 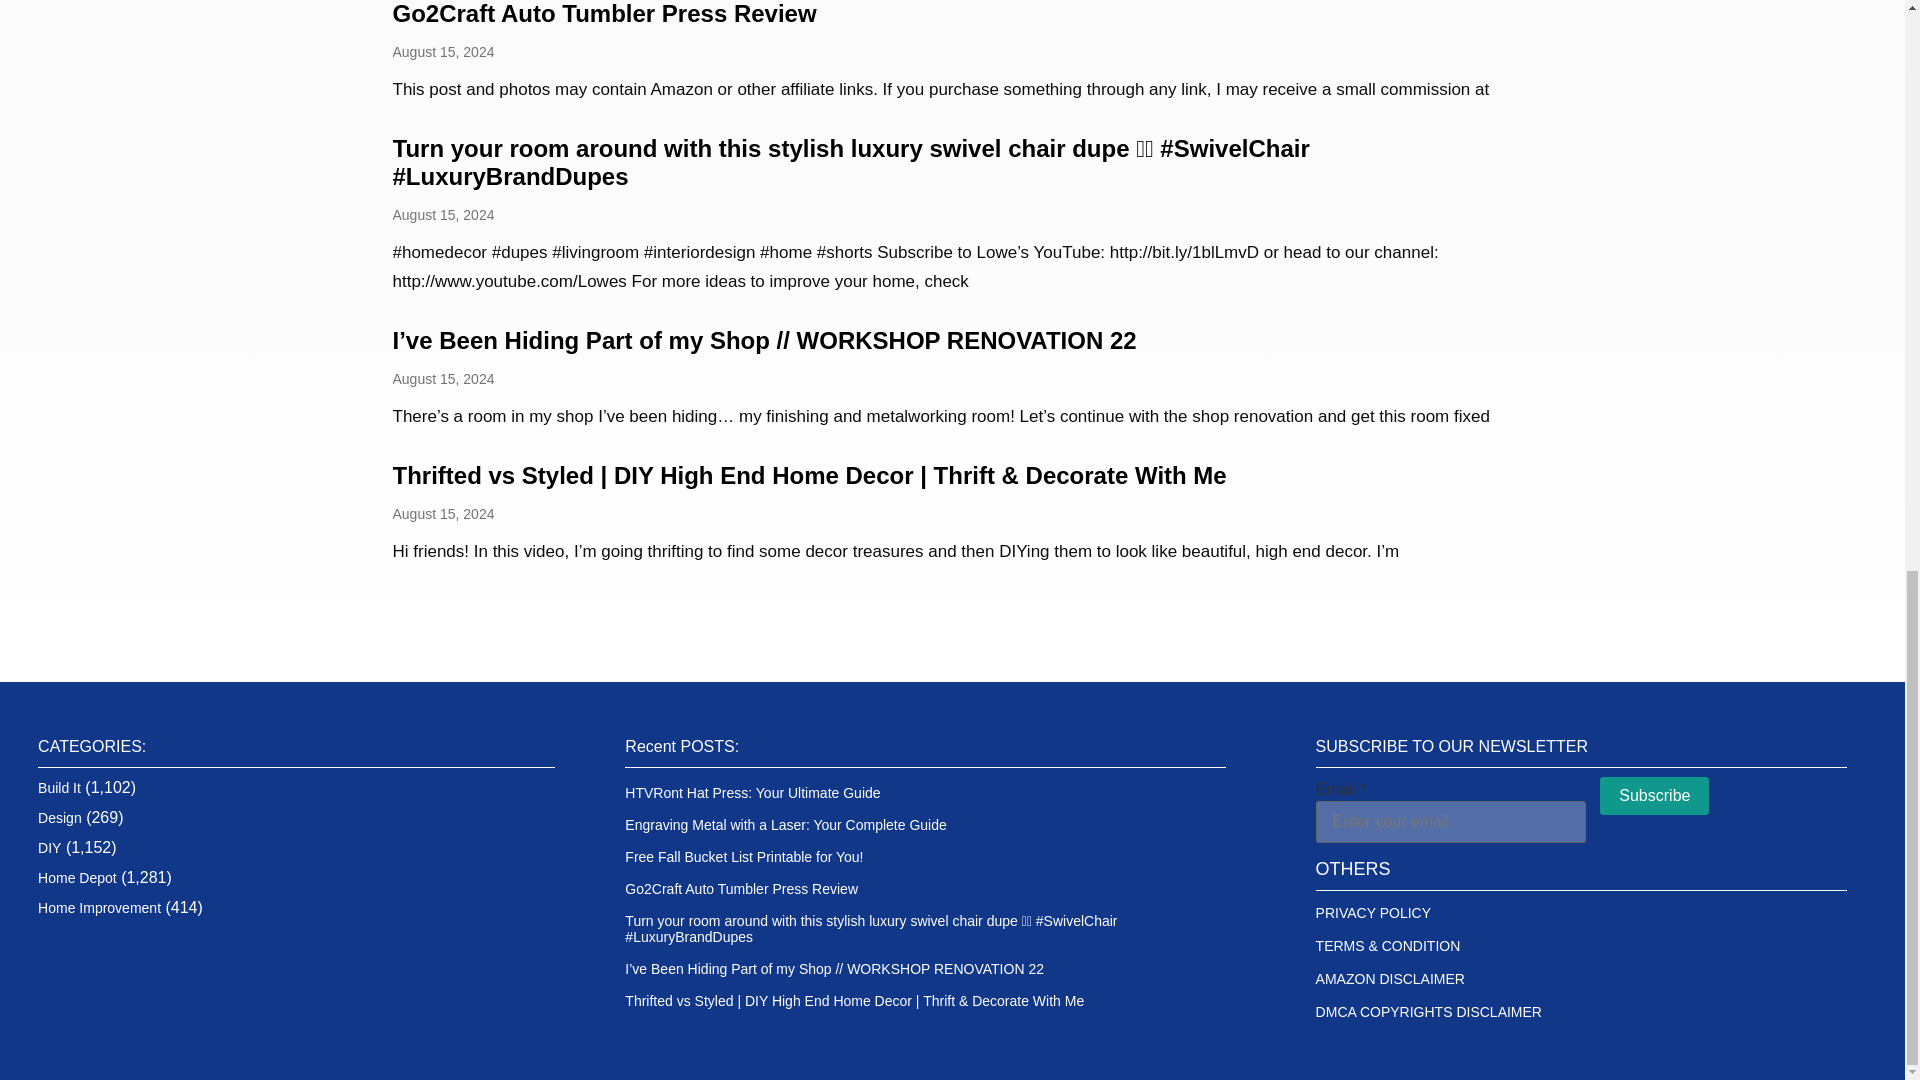 What do you see at coordinates (59, 787) in the screenshot?
I see `Build It` at bounding box center [59, 787].